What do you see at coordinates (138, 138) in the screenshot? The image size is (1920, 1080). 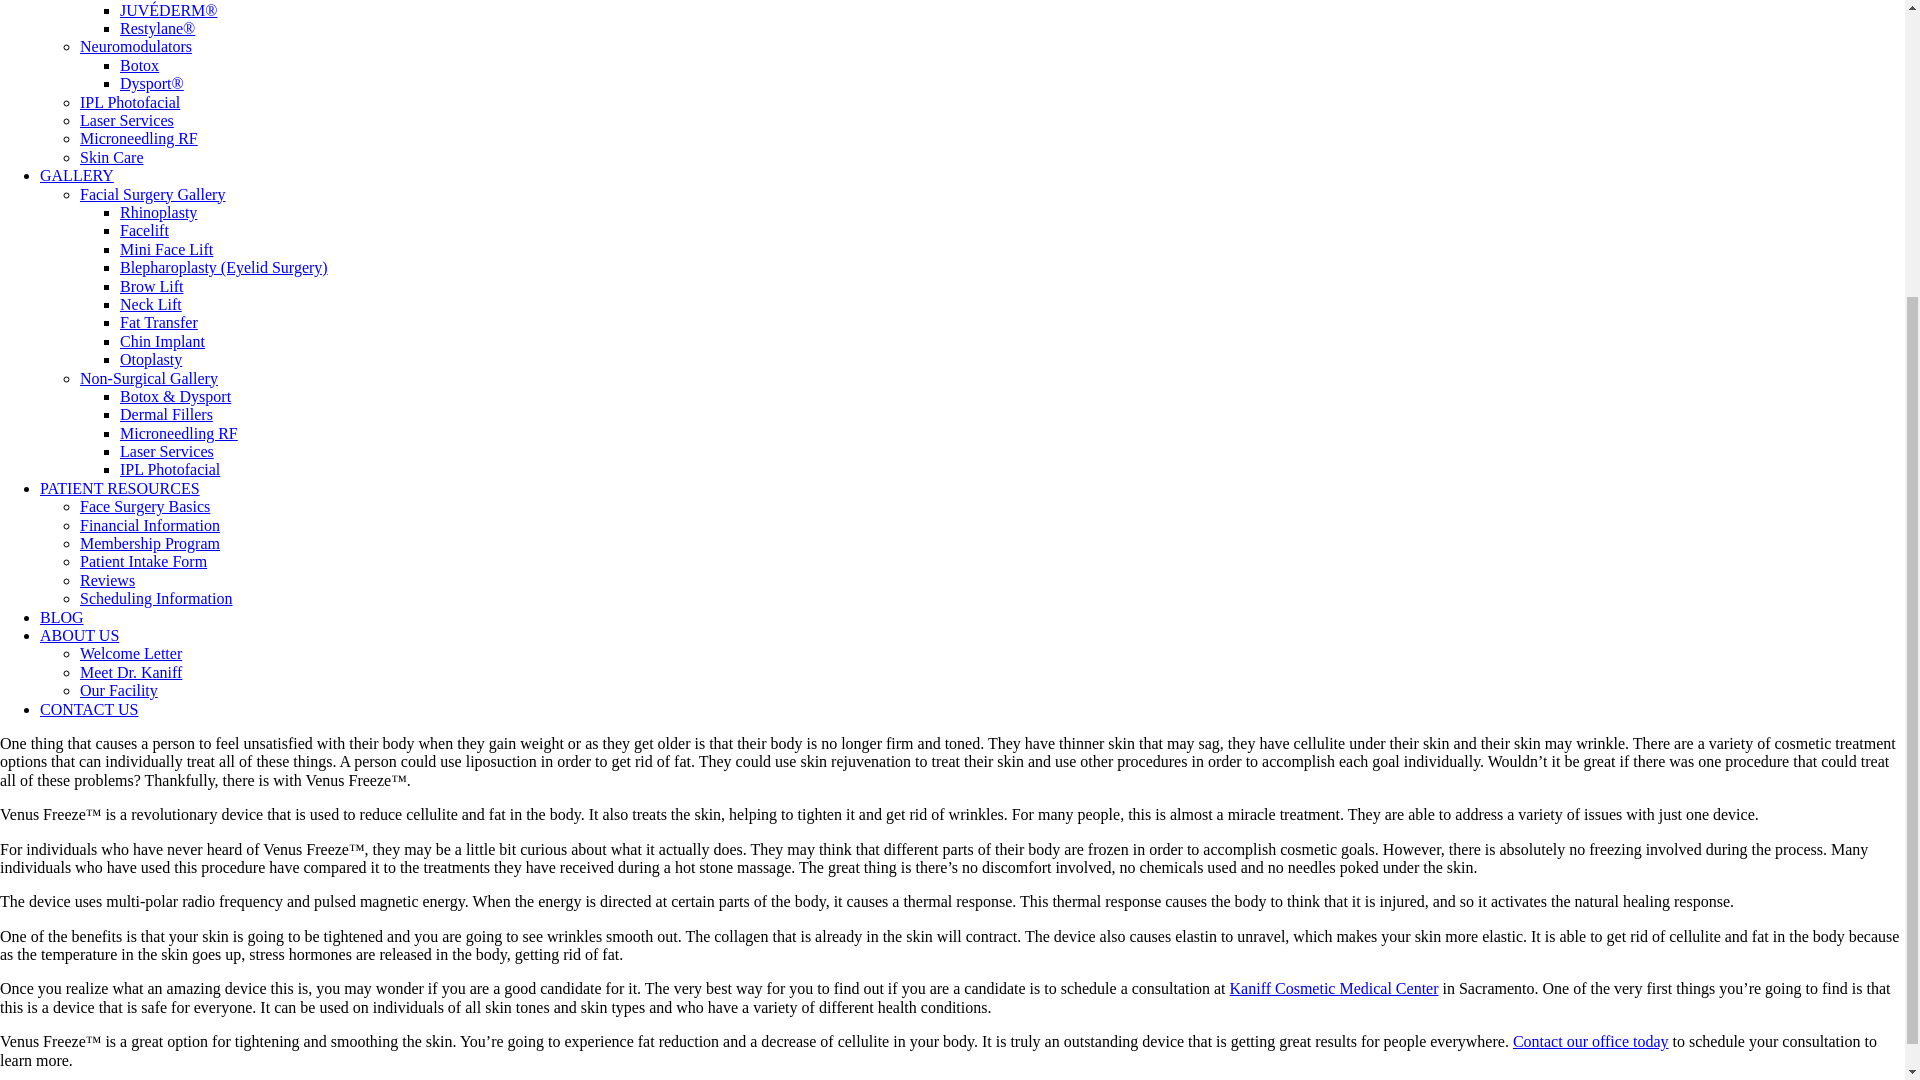 I see `Microneedling RF` at bounding box center [138, 138].